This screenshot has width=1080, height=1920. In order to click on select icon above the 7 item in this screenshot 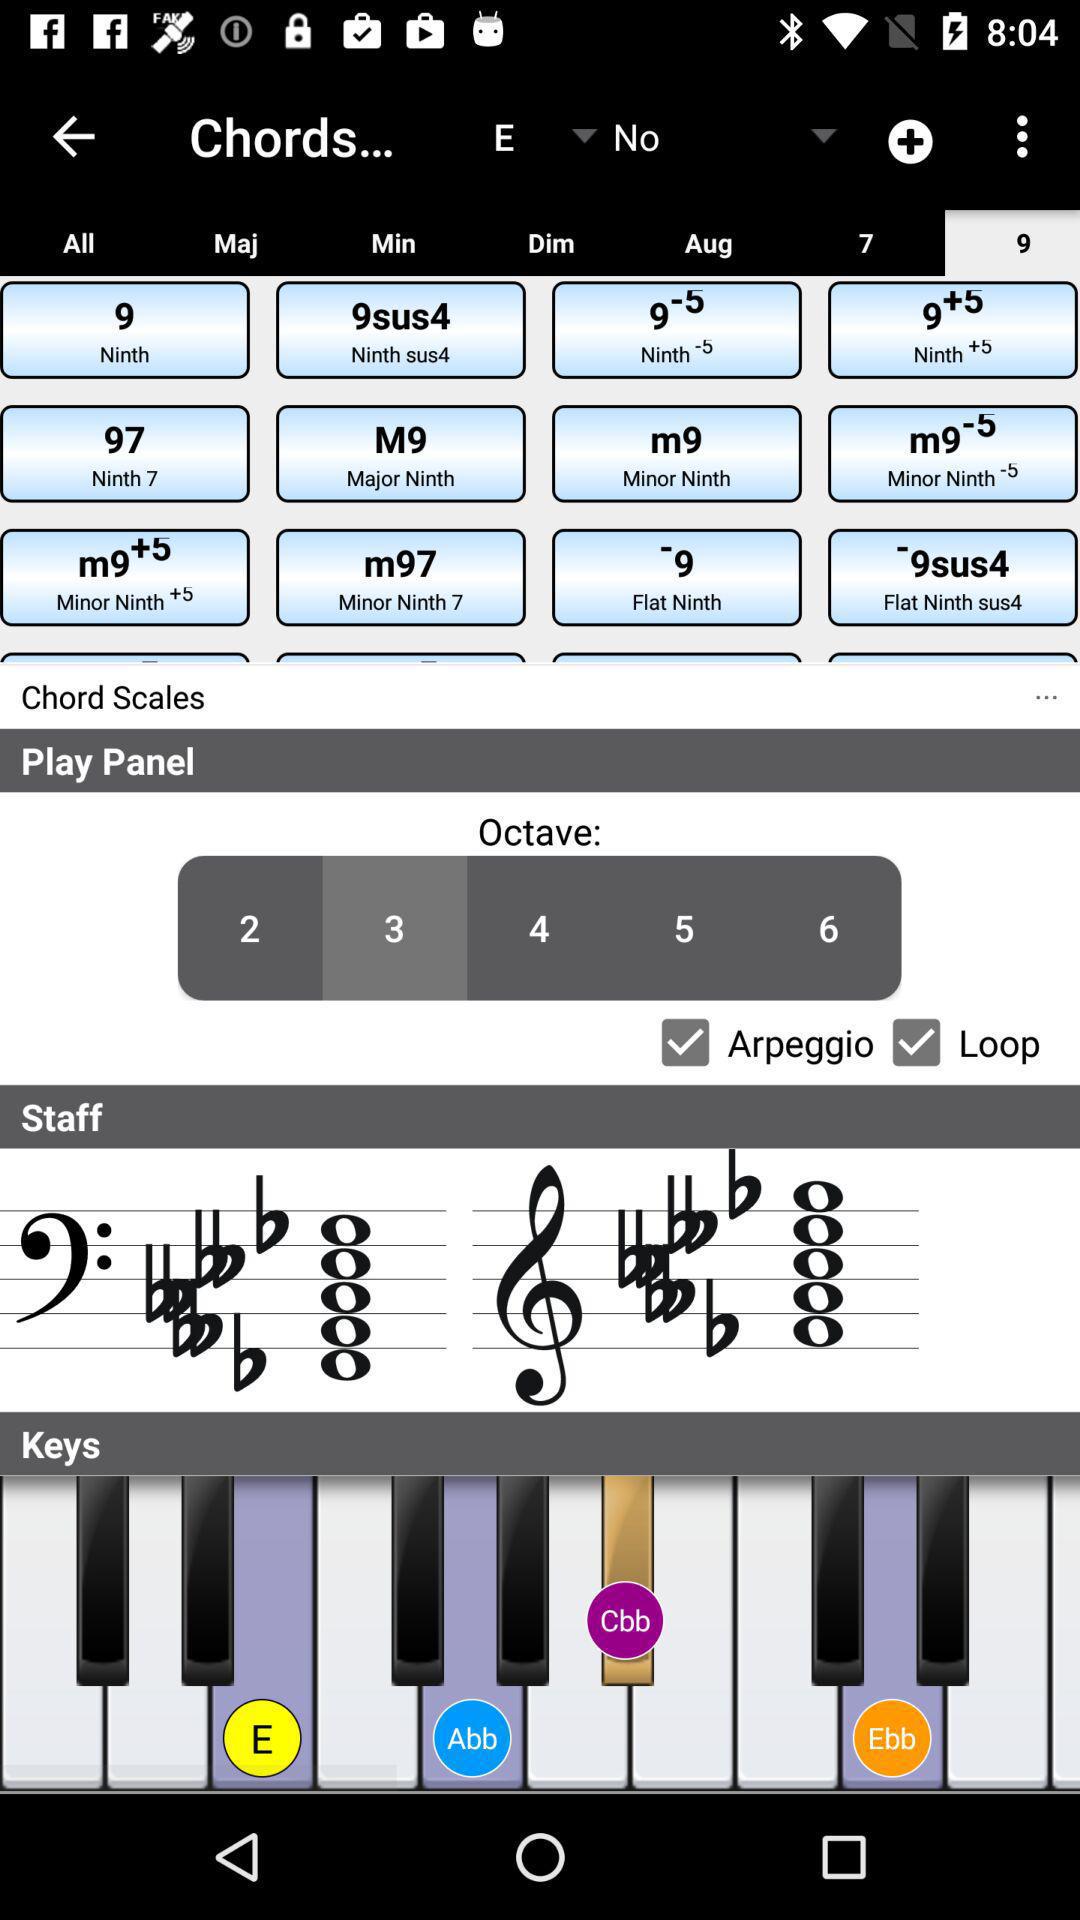, I will do `click(912, 136)`.